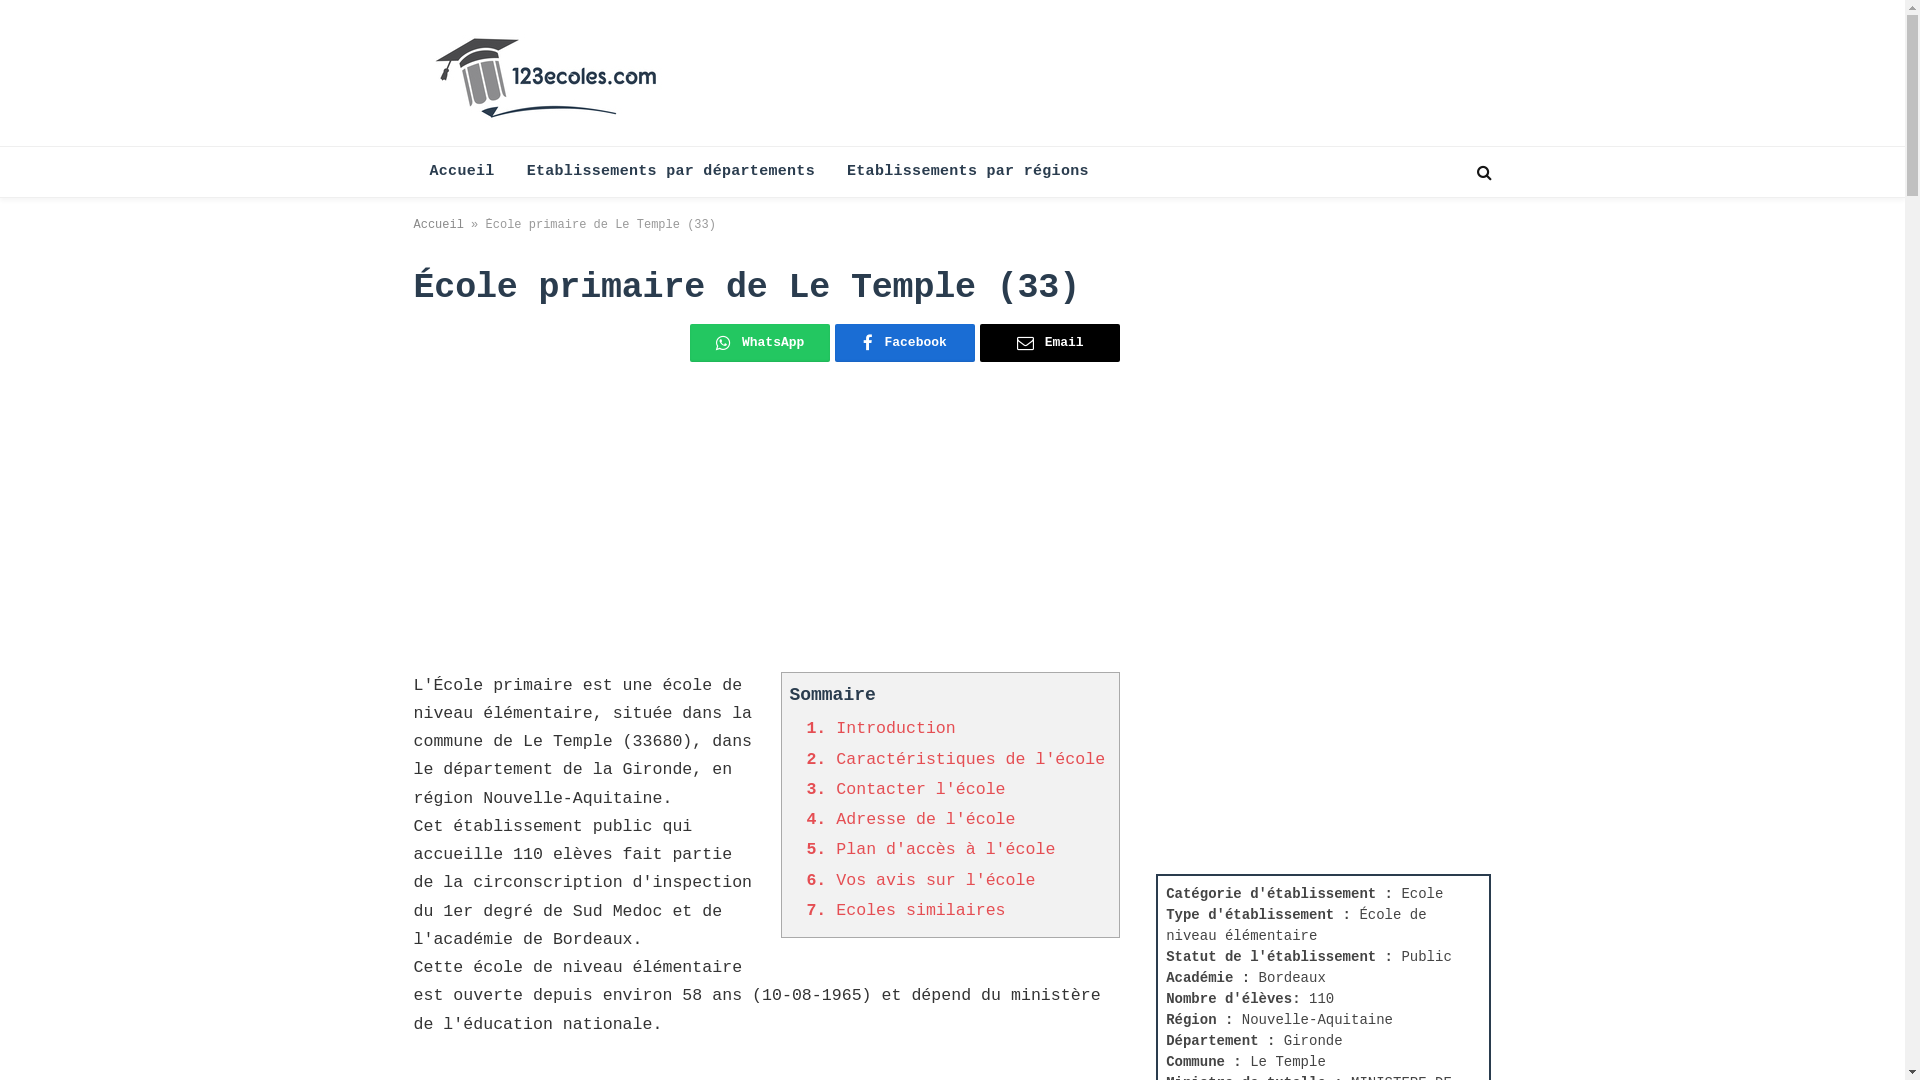  I want to click on WhatsApp, so click(760, 343).